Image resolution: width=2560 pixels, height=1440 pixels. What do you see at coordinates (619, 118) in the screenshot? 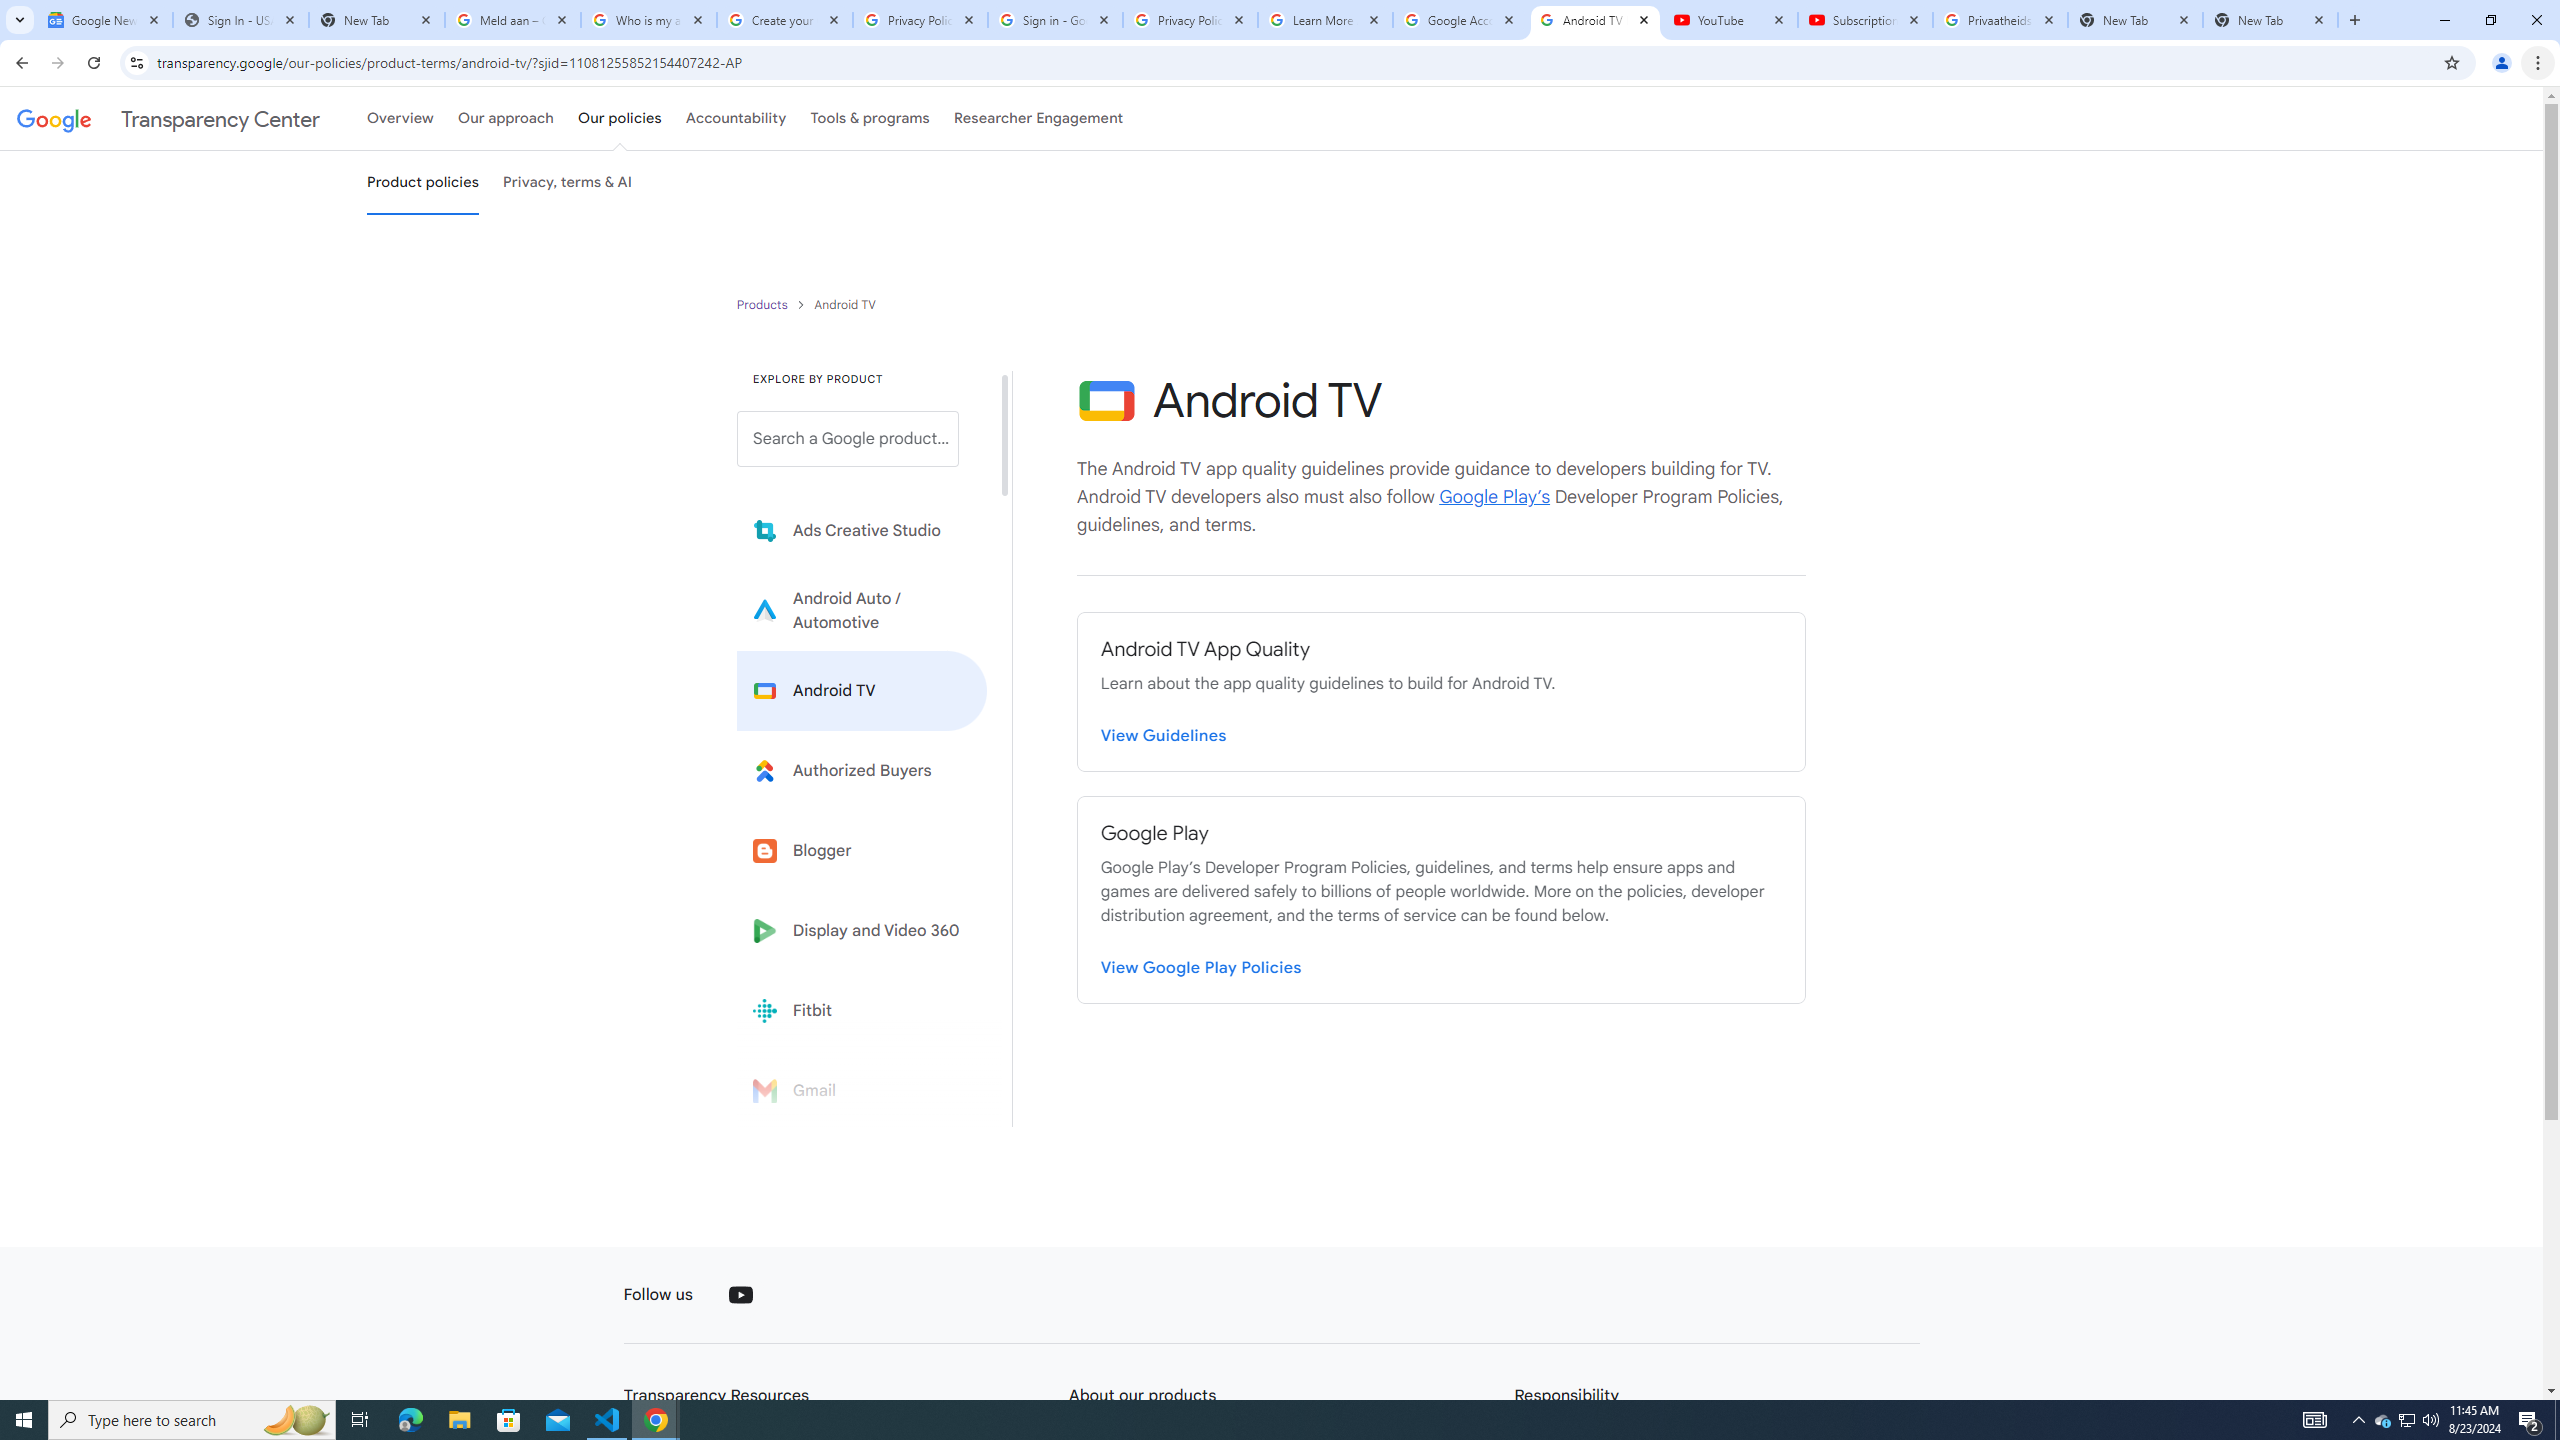
I see `Our policies` at bounding box center [619, 118].